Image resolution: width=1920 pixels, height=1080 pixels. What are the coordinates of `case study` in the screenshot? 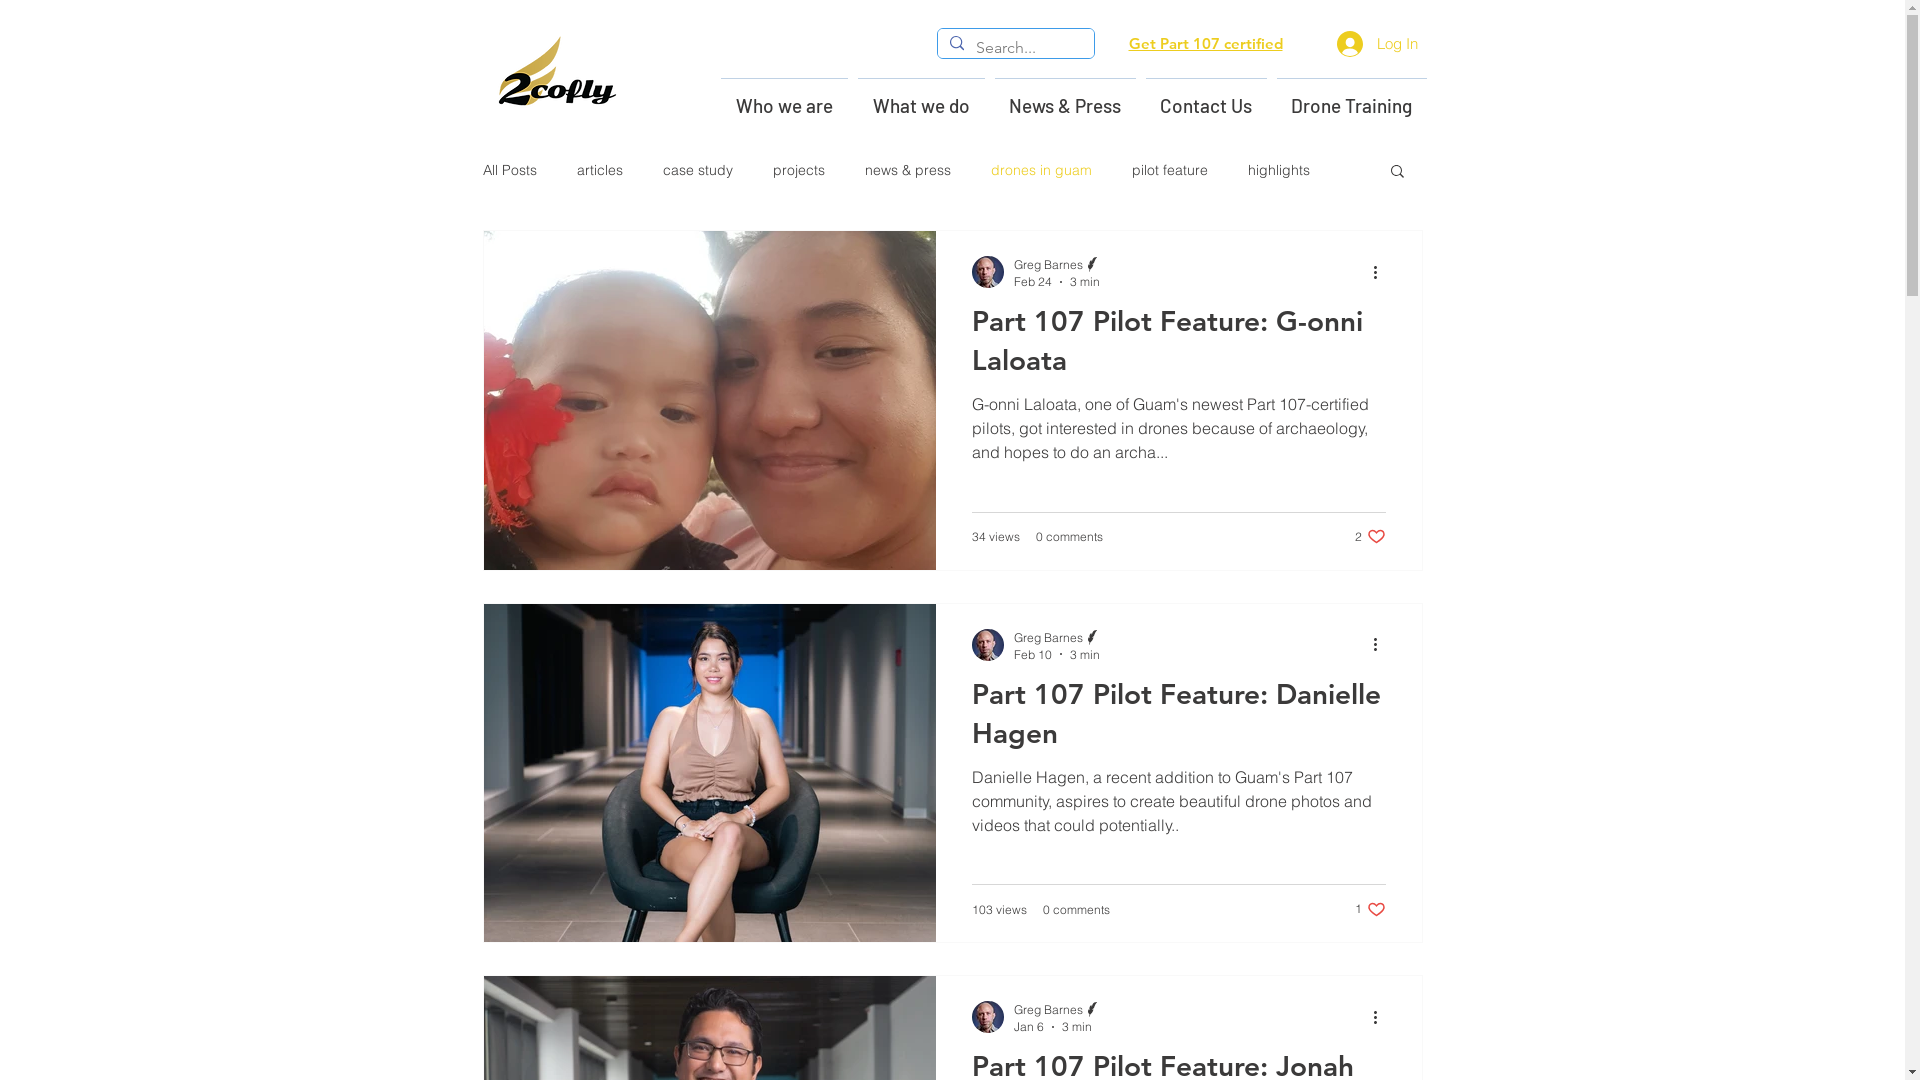 It's located at (697, 170).